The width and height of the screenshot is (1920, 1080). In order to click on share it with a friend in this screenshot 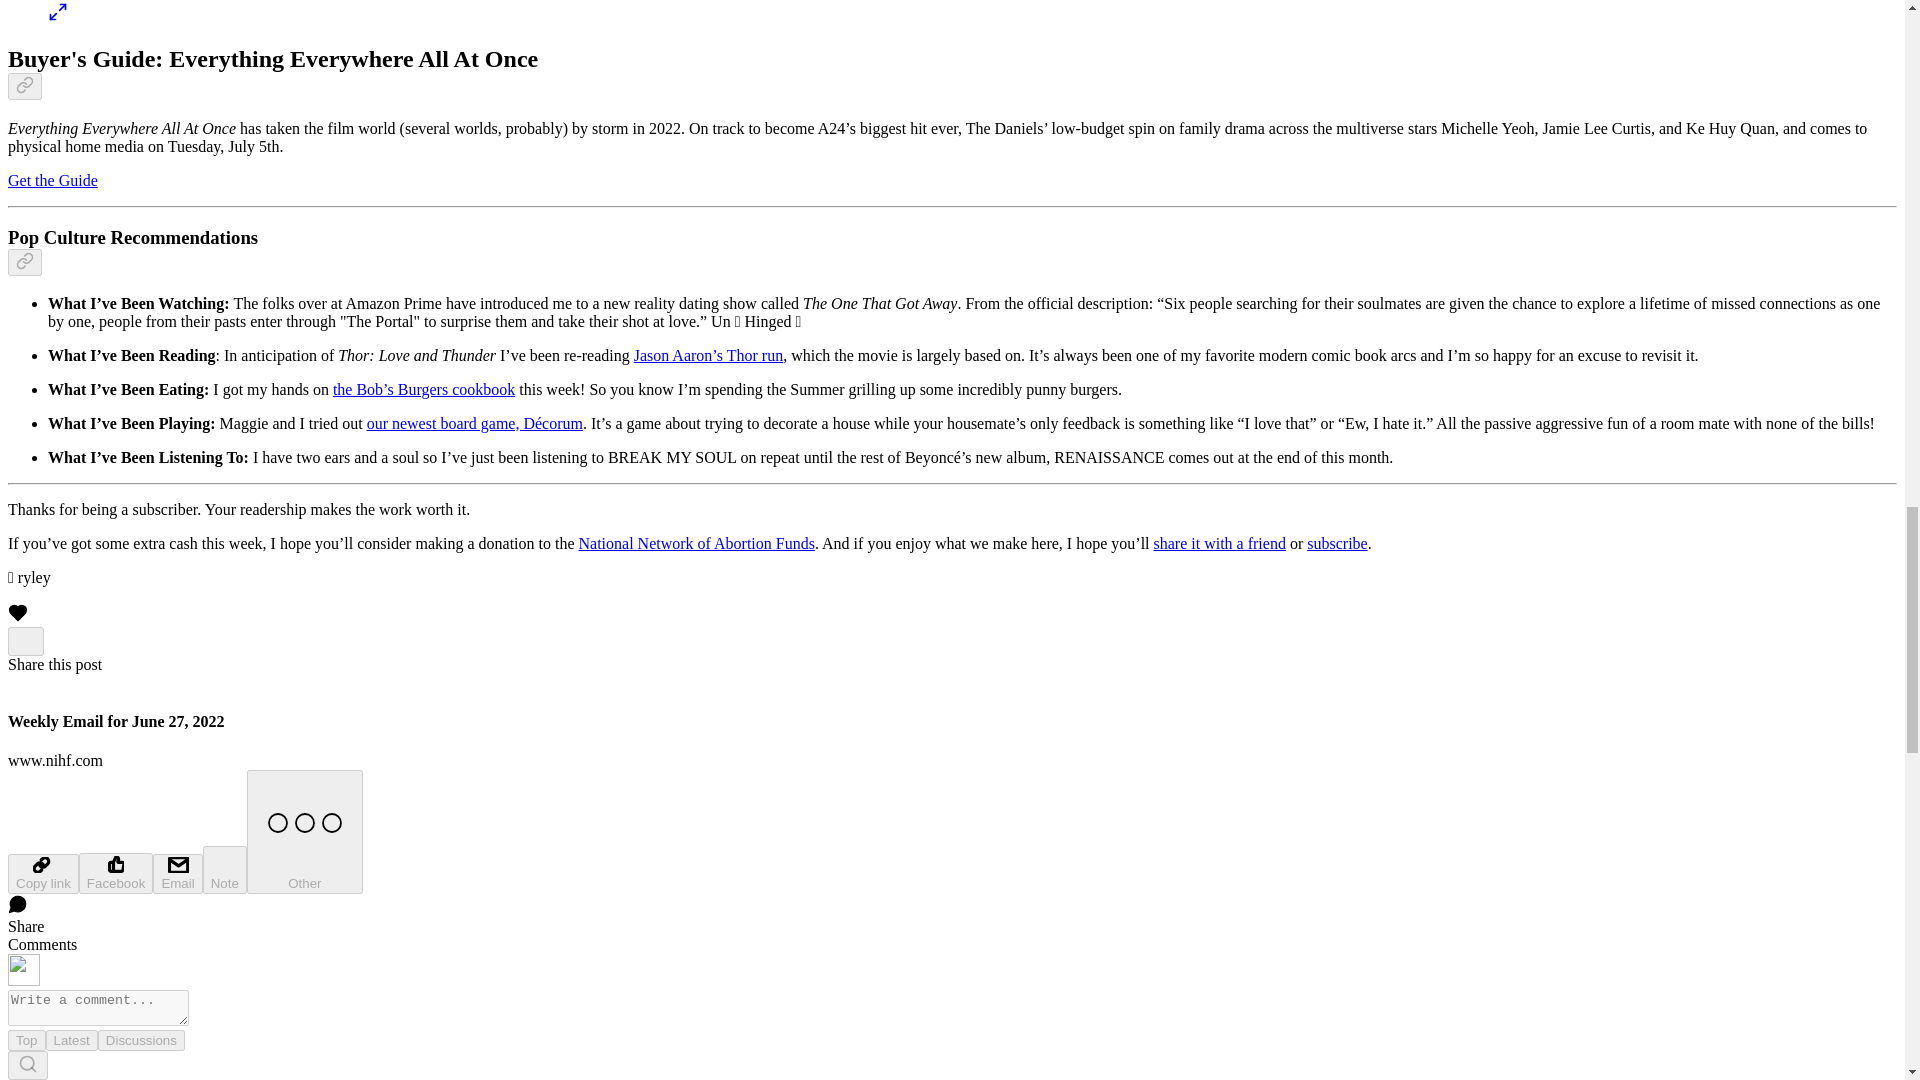, I will do `click(1220, 542)`.